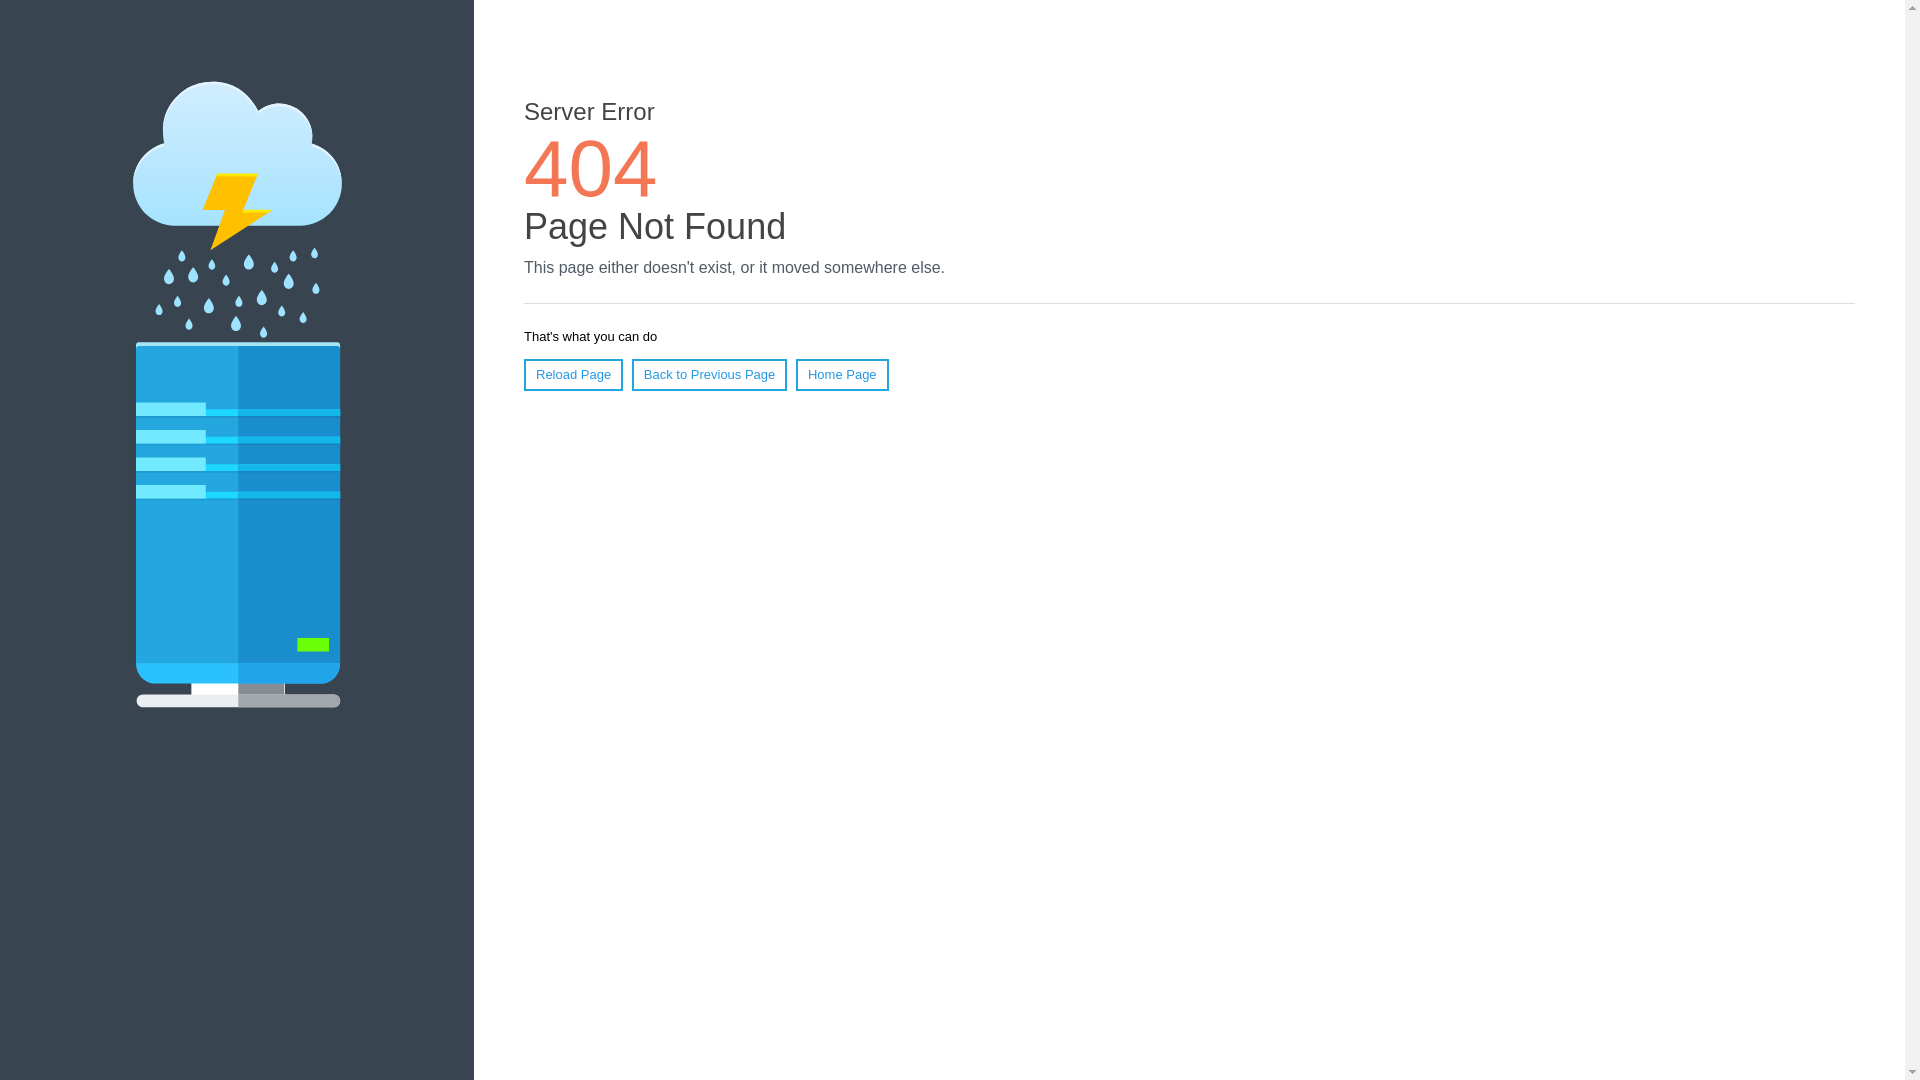 The width and height of the screenshot is (1920, 1080). Describe the element at coordinates (574, 375) in the screenshot. I see `Reload Page` at that location.